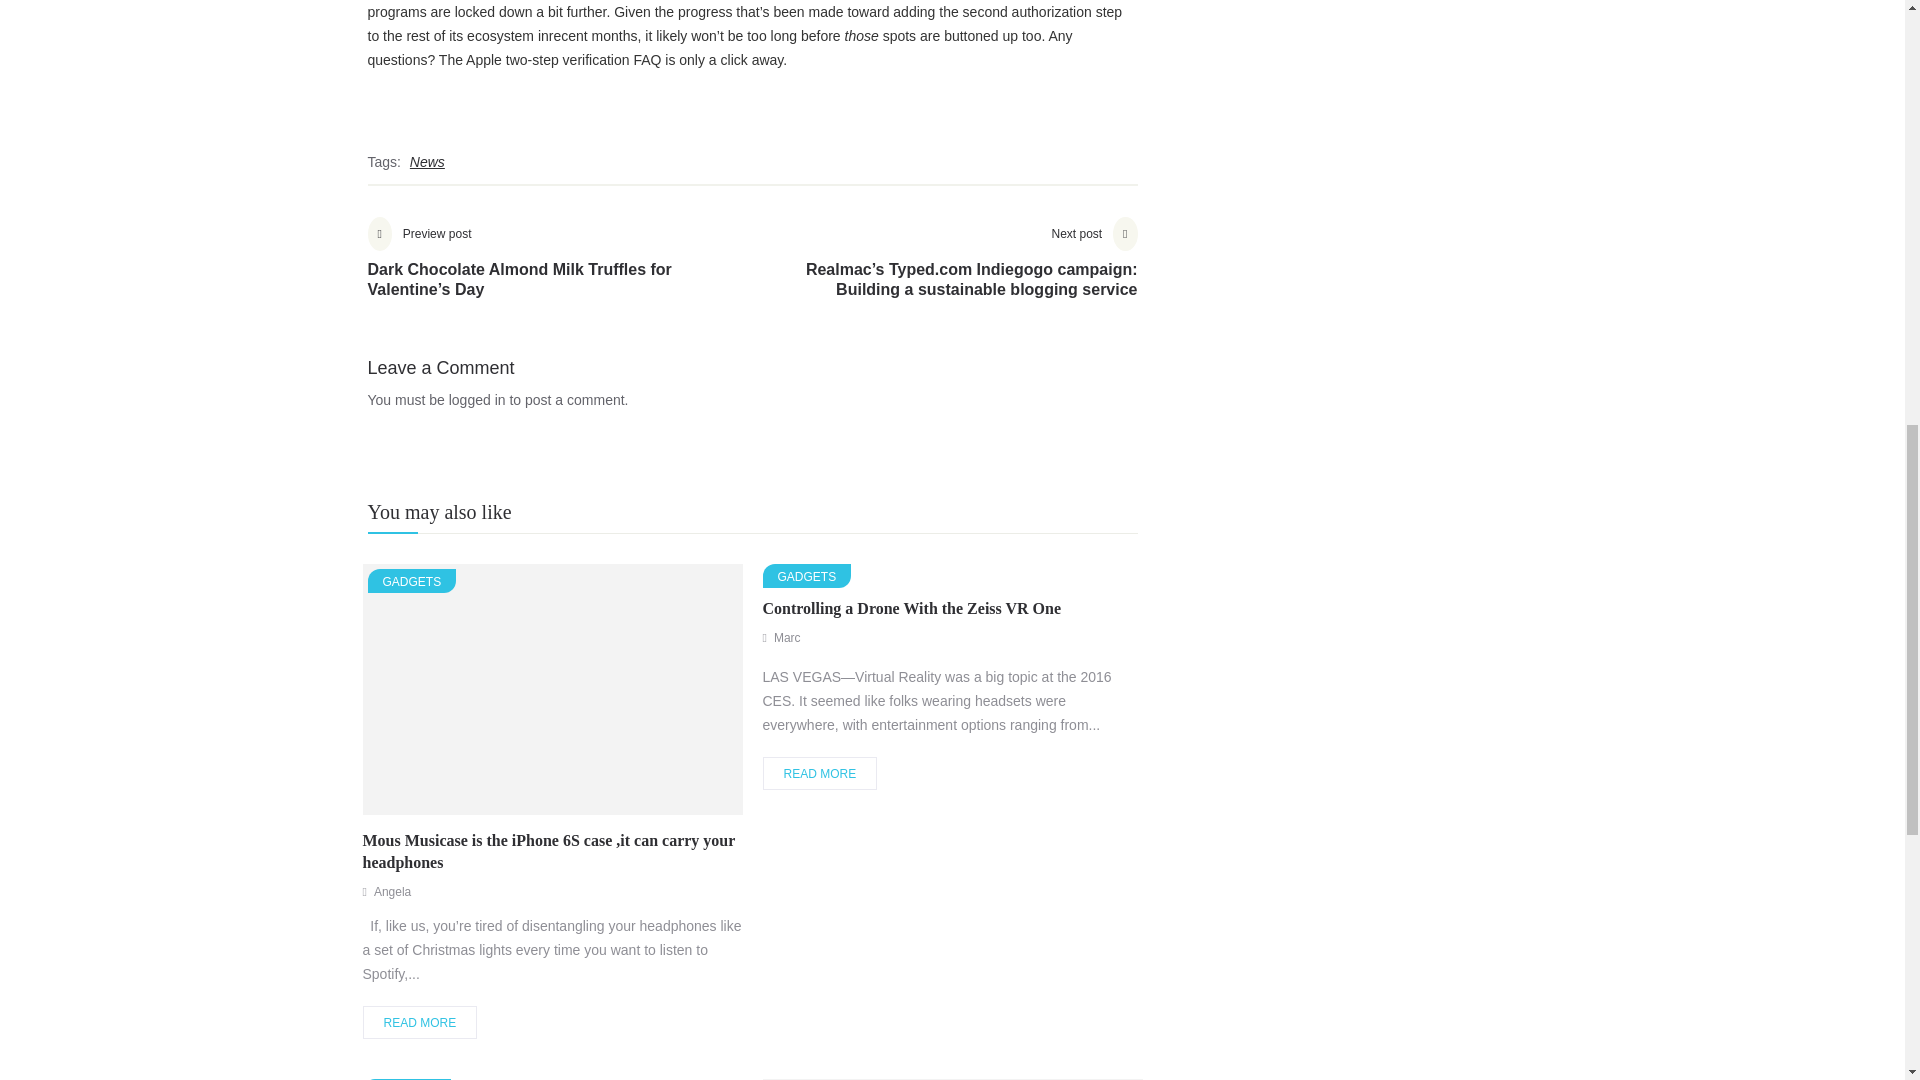  Describe the element at coordinates (406, 1079) in the screenshot. I see `GADGETS` at that location.